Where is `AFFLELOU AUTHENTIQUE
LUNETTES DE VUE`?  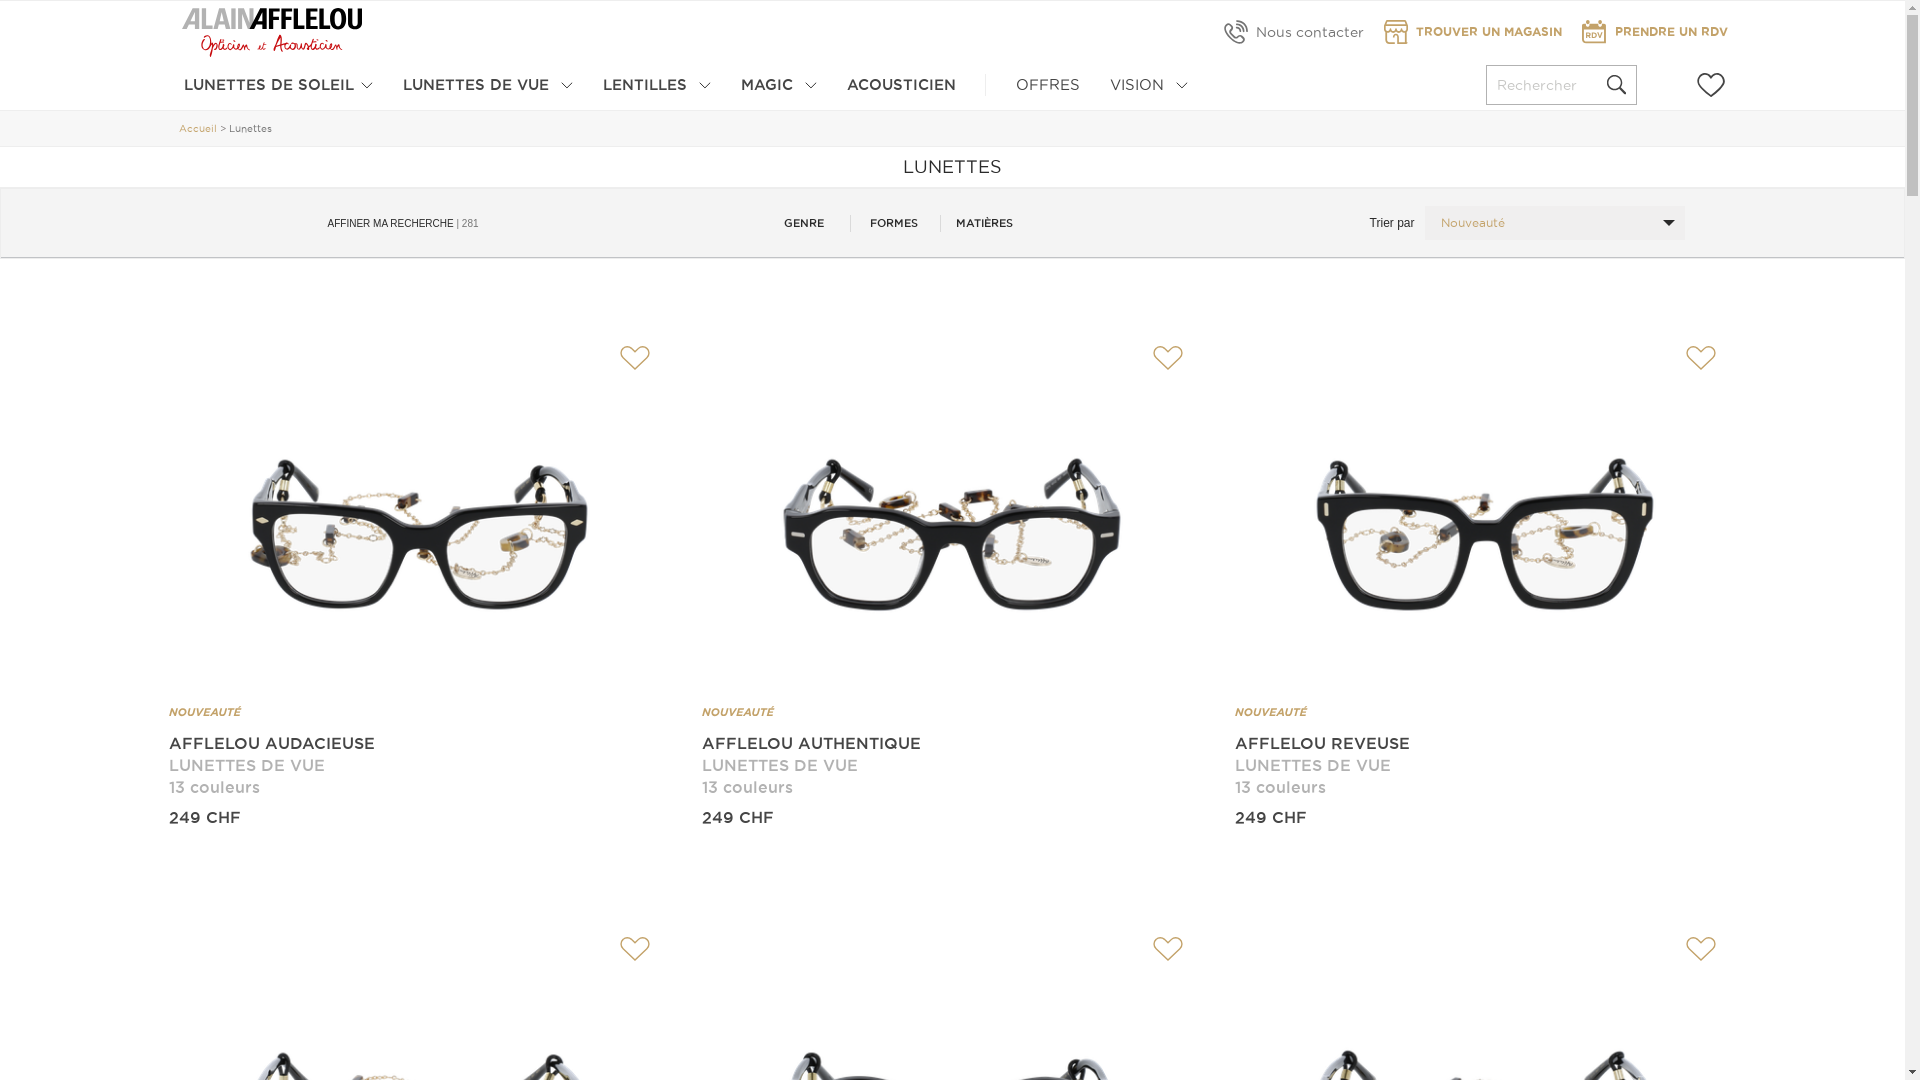 AFFLELOU AUTHENTIQUE
LUNETTES DE VUE is located at coordinates (952, 754).